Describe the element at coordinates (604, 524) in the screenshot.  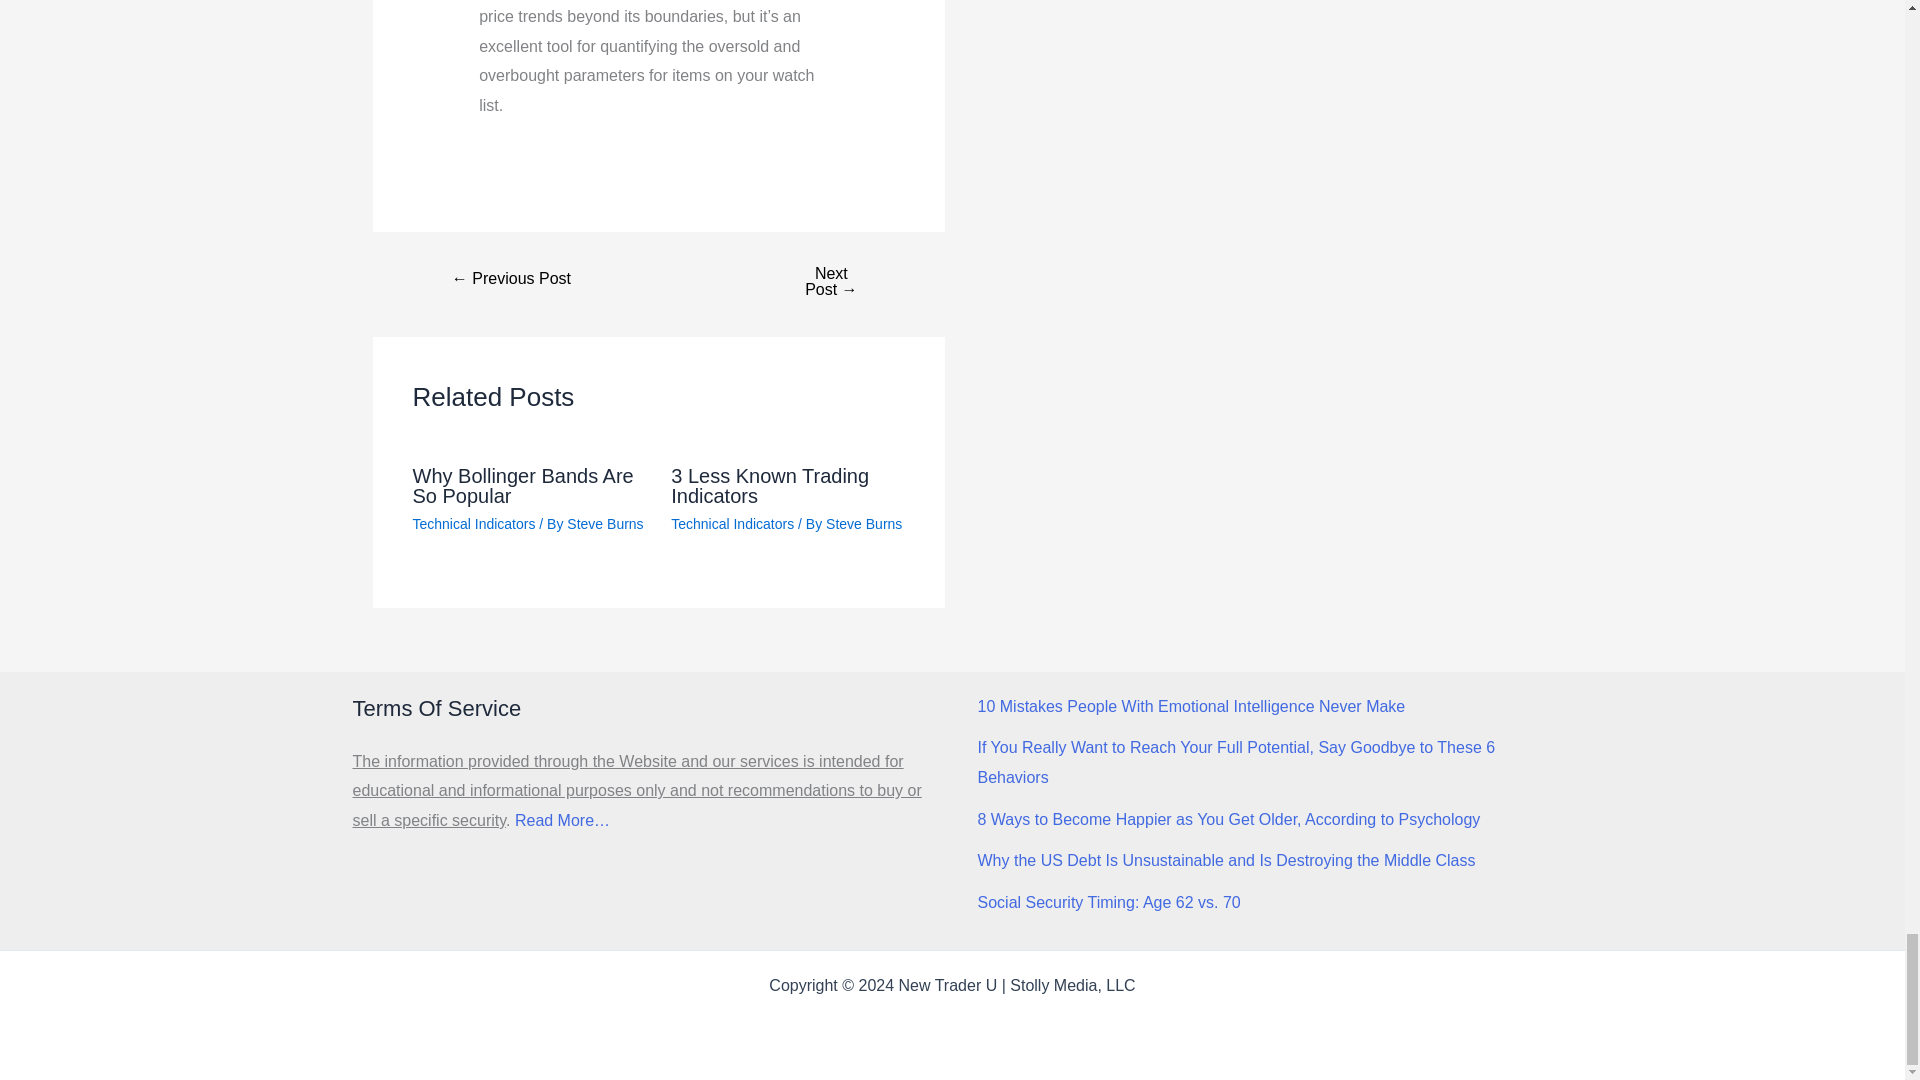
I see `View all posts by Steve Burns` at that location.